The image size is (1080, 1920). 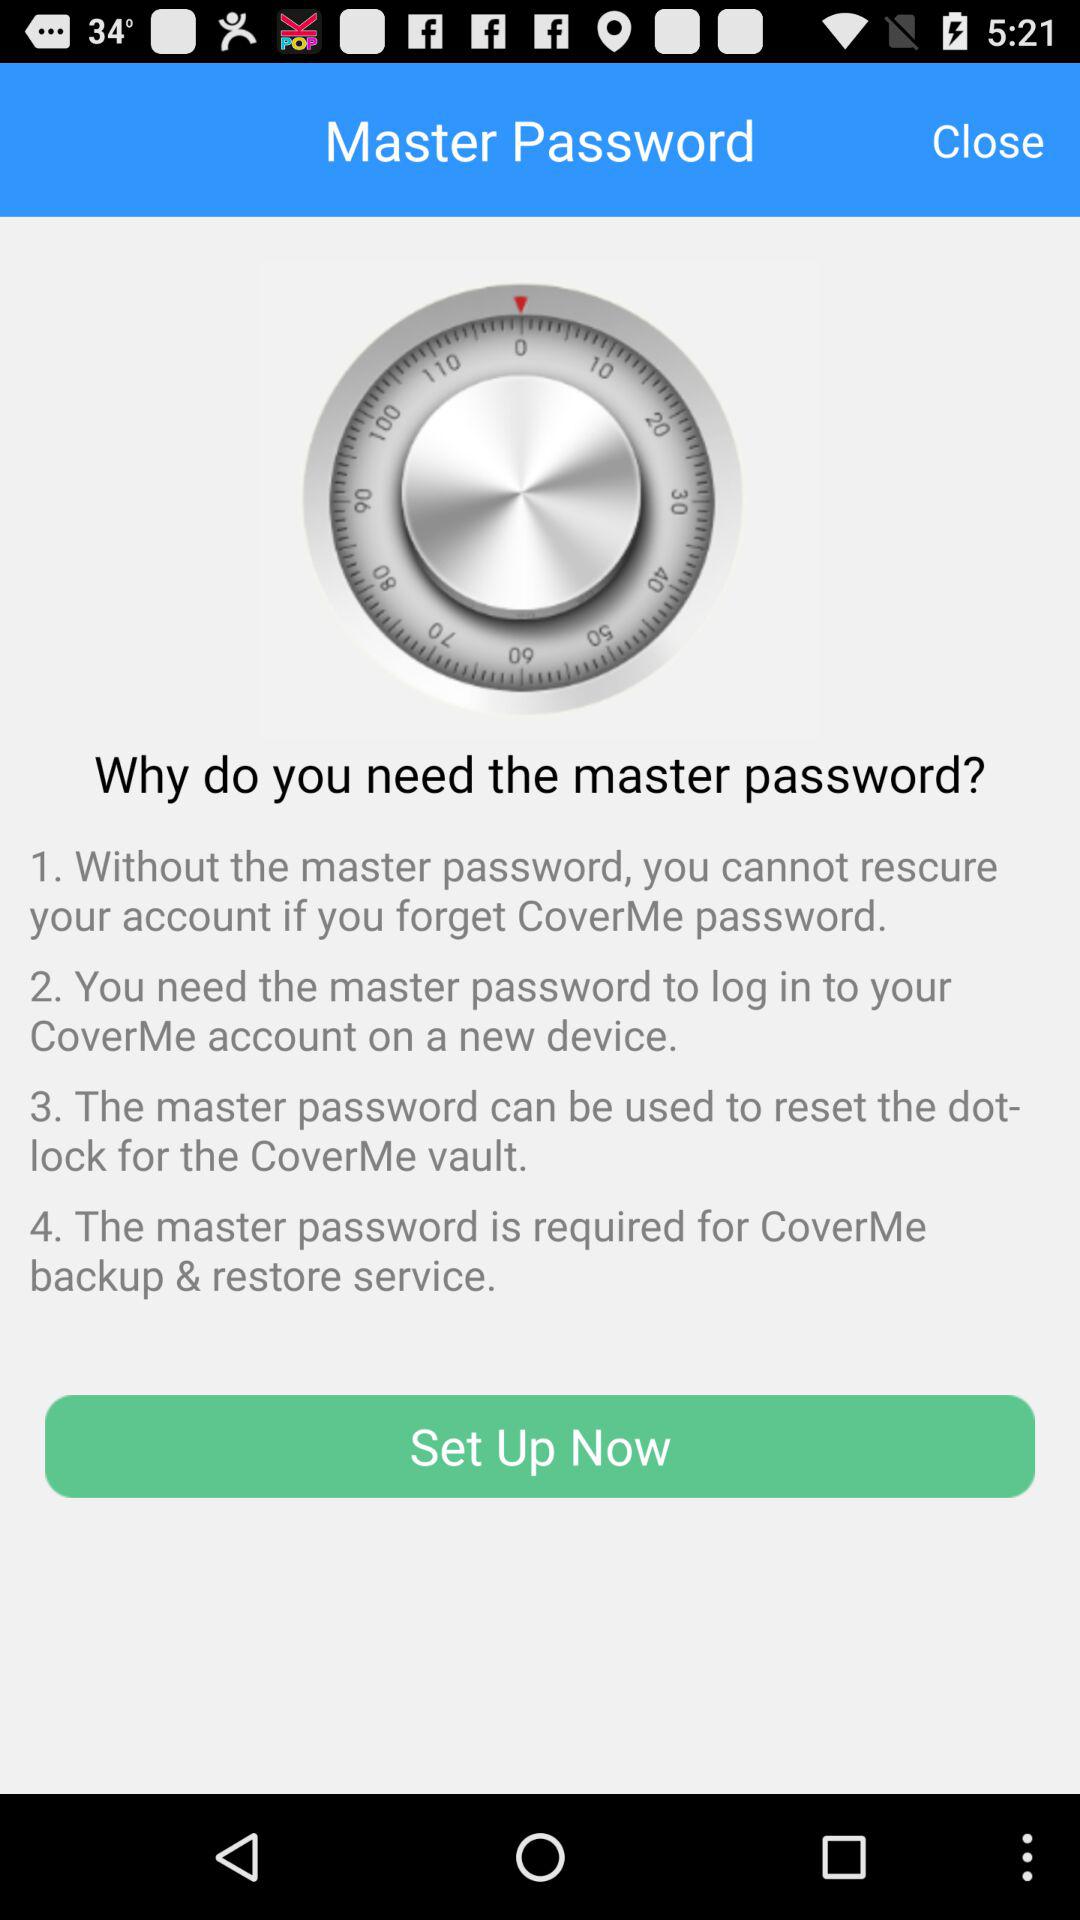 What do you see at coordinates (540, 1446) in the screenshot?
I see `turn off the item below 4 the master` at bounding box center [540, 1446].